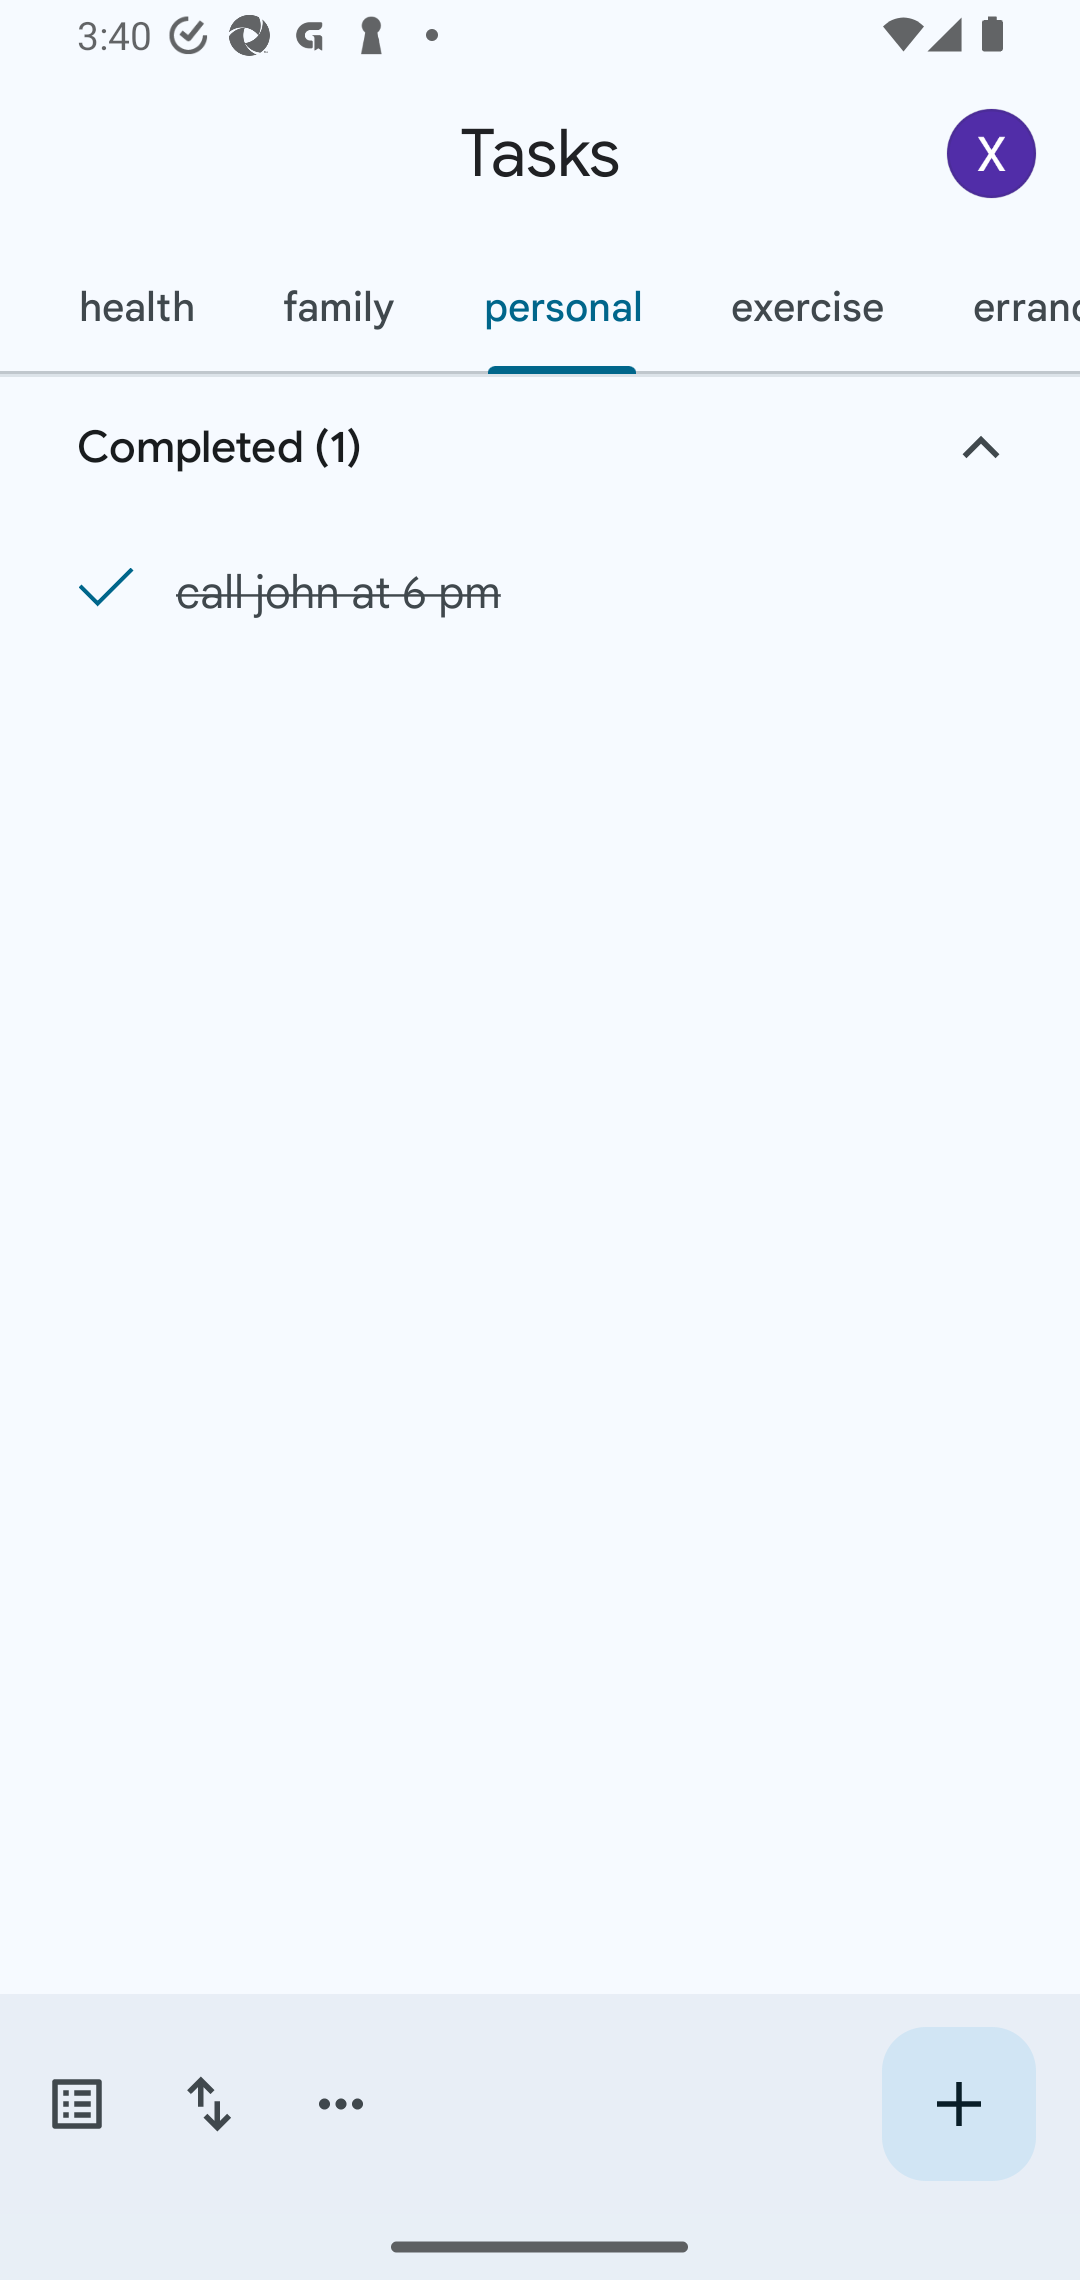 The image size is (1080, 2280). What do you see at coordinates (540, 448) in the screenshot?
I see `Completed (1)` at bounding box center [540, 448].